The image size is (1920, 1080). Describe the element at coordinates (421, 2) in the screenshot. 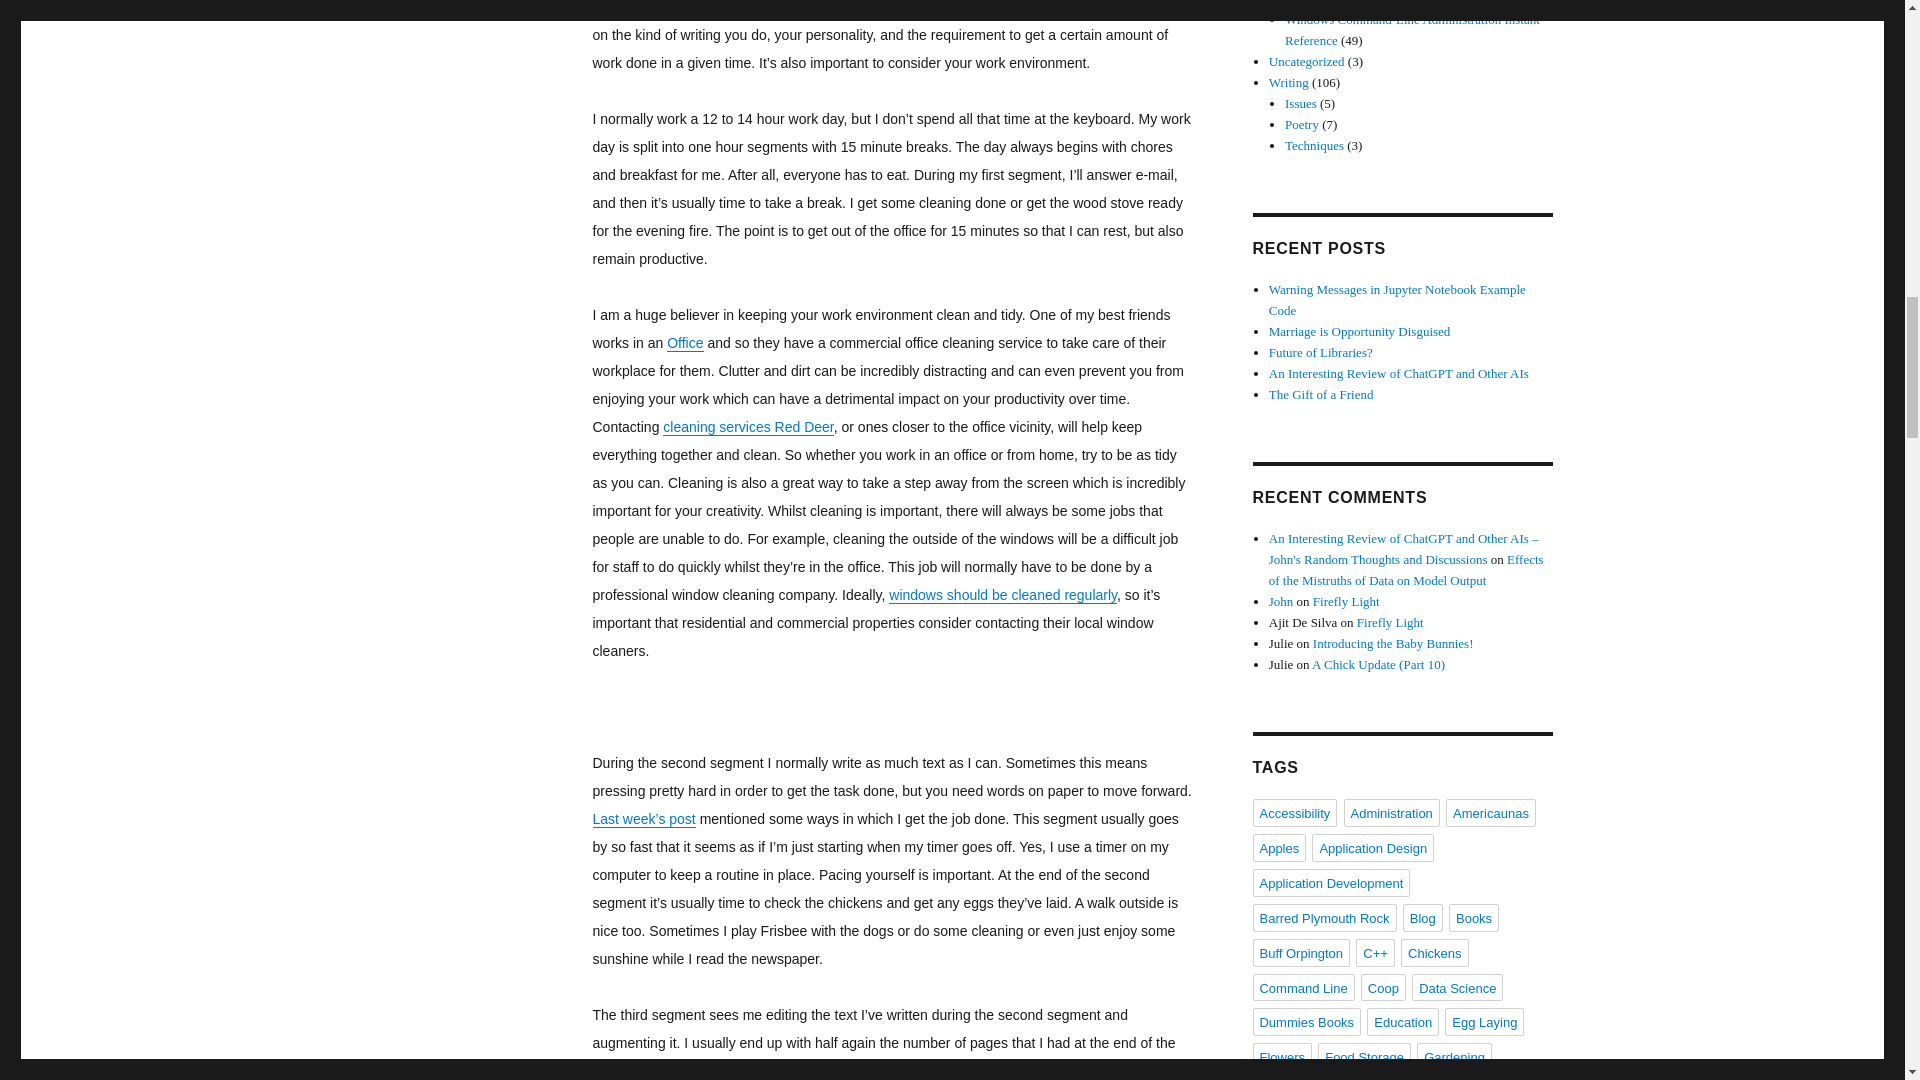

I see `Work Week` at that location.